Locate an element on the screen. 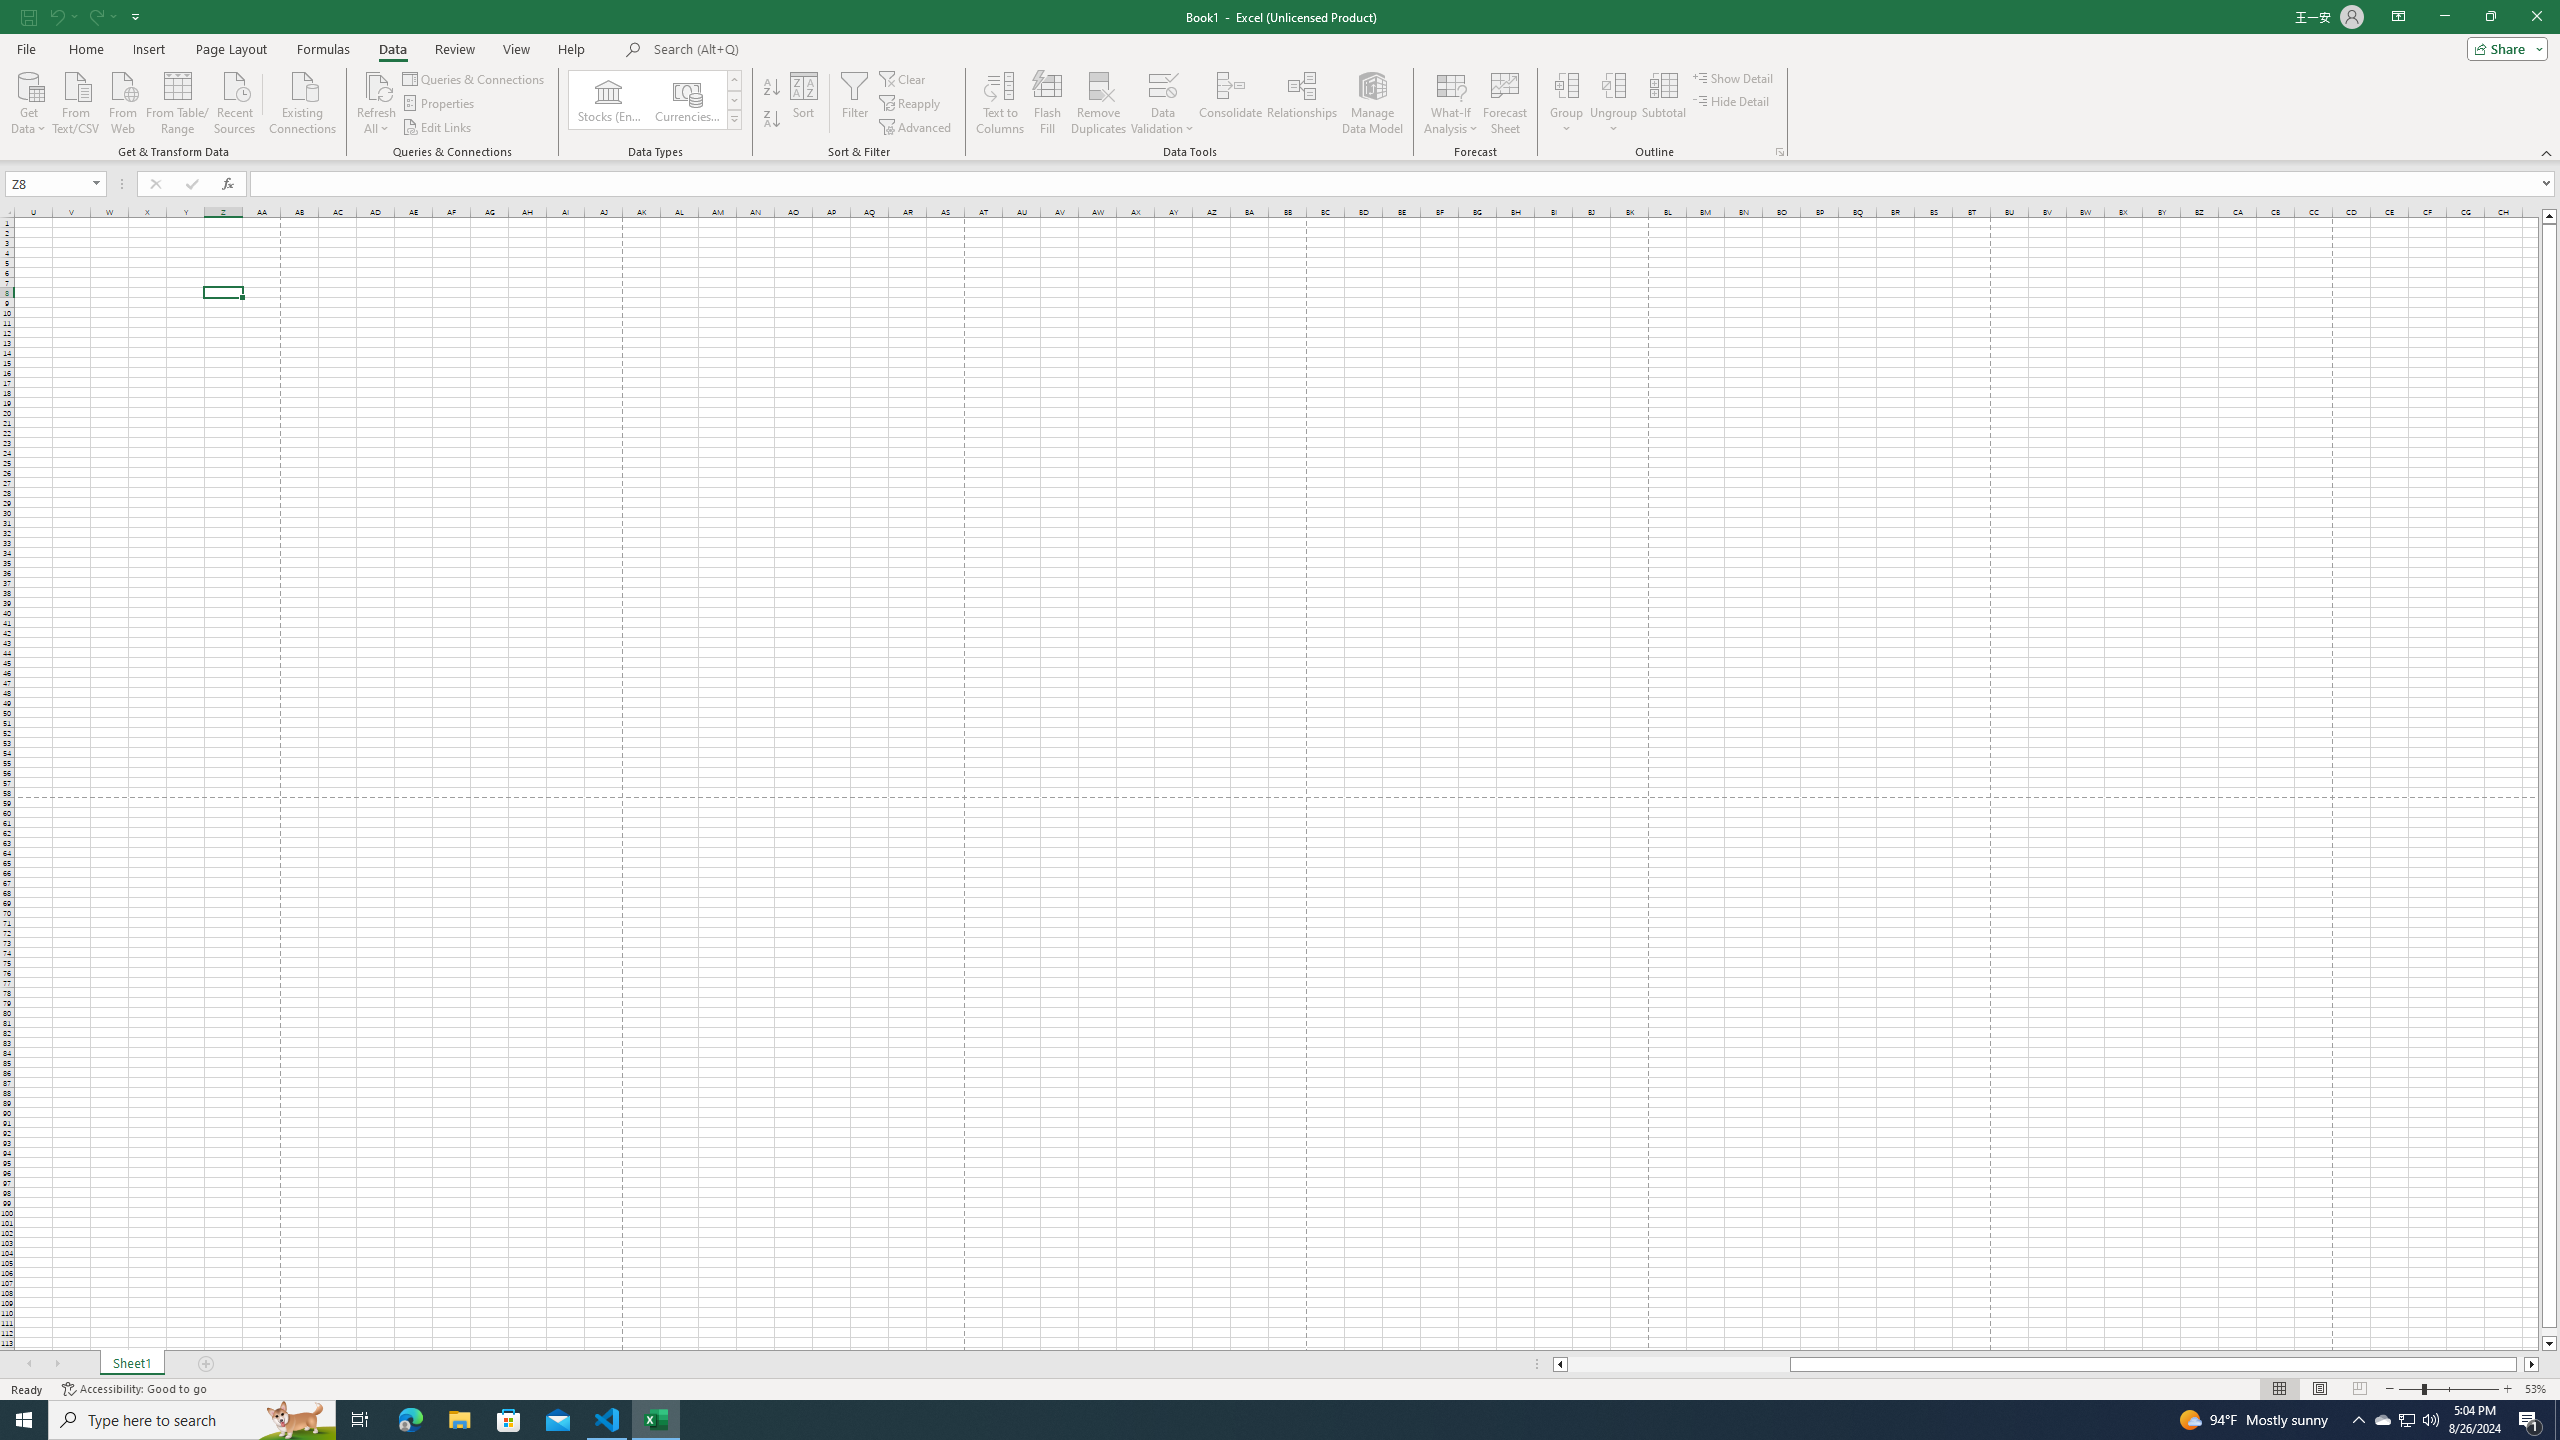 The height and width of the screenshot is (1440, 2560). AutomationID: ConvertToLinkedEntity is located at coordinates (654, 100).